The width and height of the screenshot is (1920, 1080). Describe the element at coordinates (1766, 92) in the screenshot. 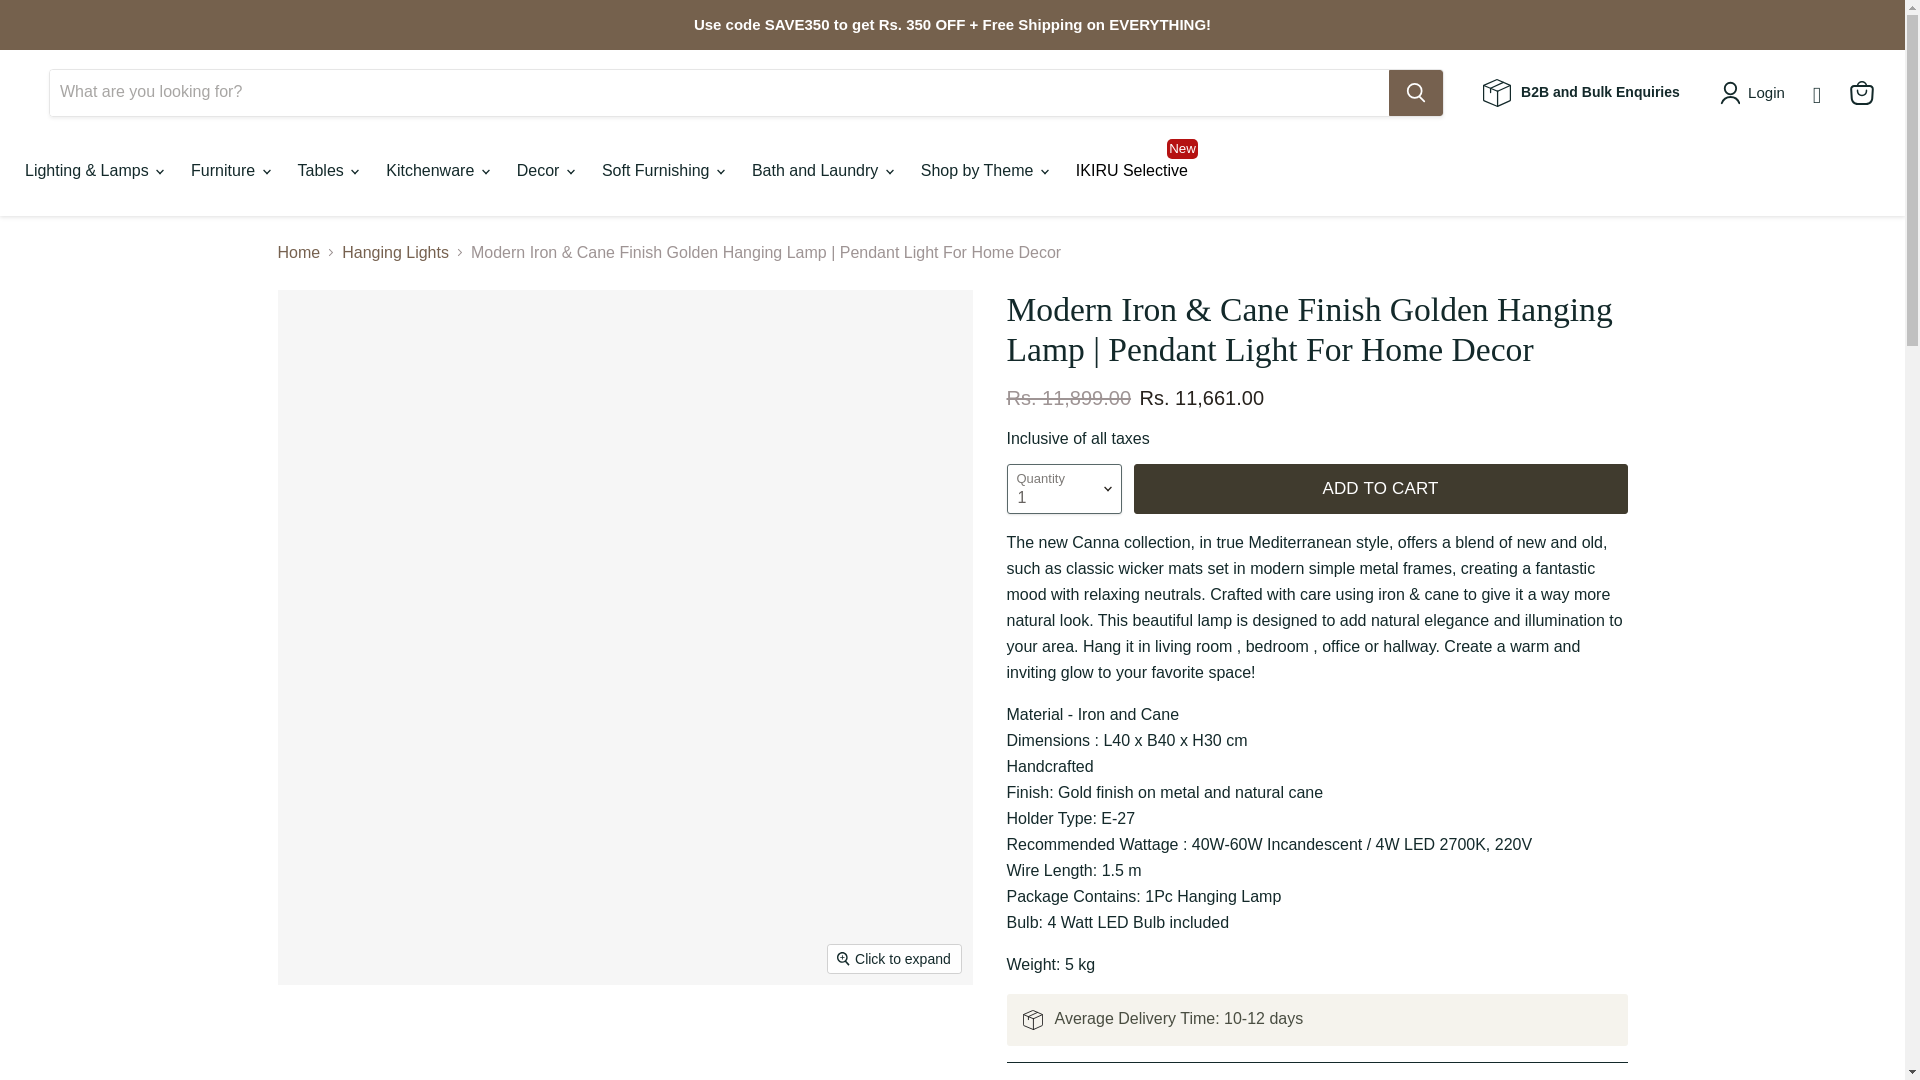

I see `Login` at that location.